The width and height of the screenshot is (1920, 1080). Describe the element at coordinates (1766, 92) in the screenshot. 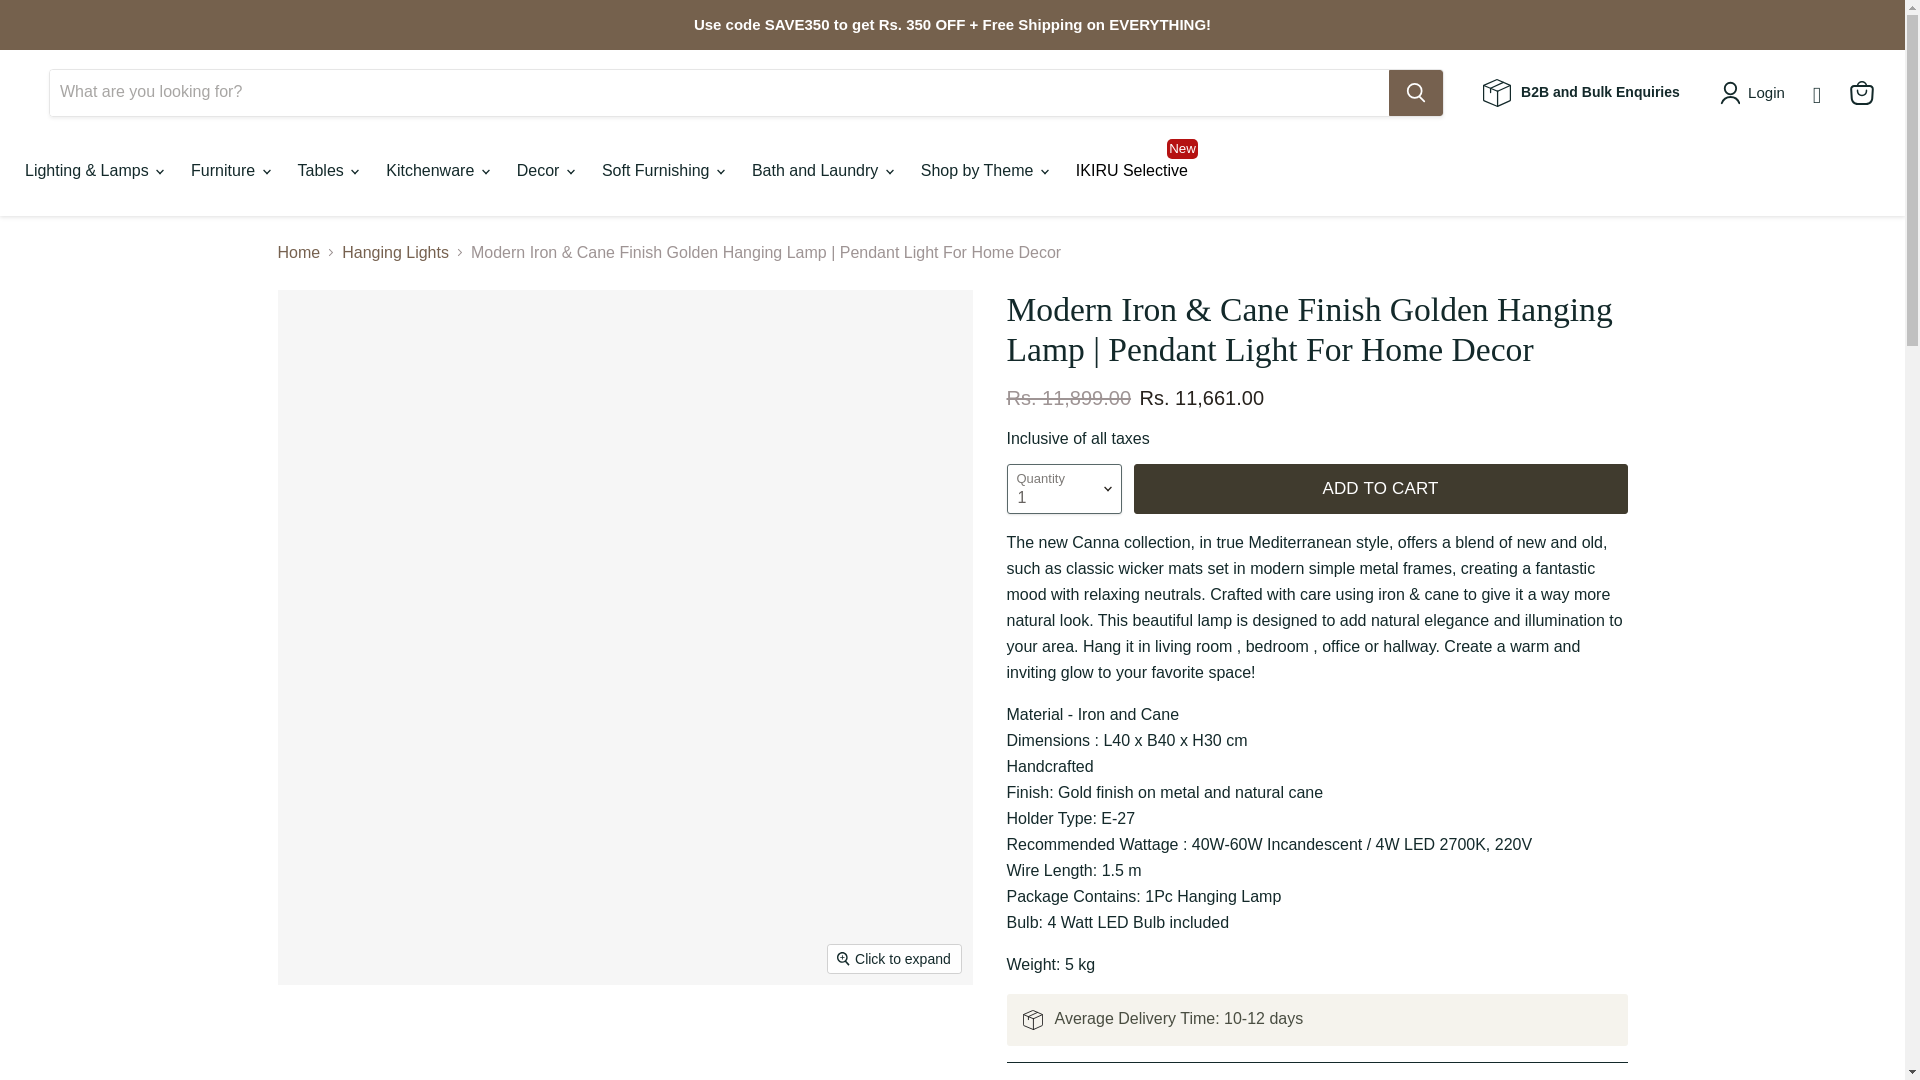

I see `Login` at that location.